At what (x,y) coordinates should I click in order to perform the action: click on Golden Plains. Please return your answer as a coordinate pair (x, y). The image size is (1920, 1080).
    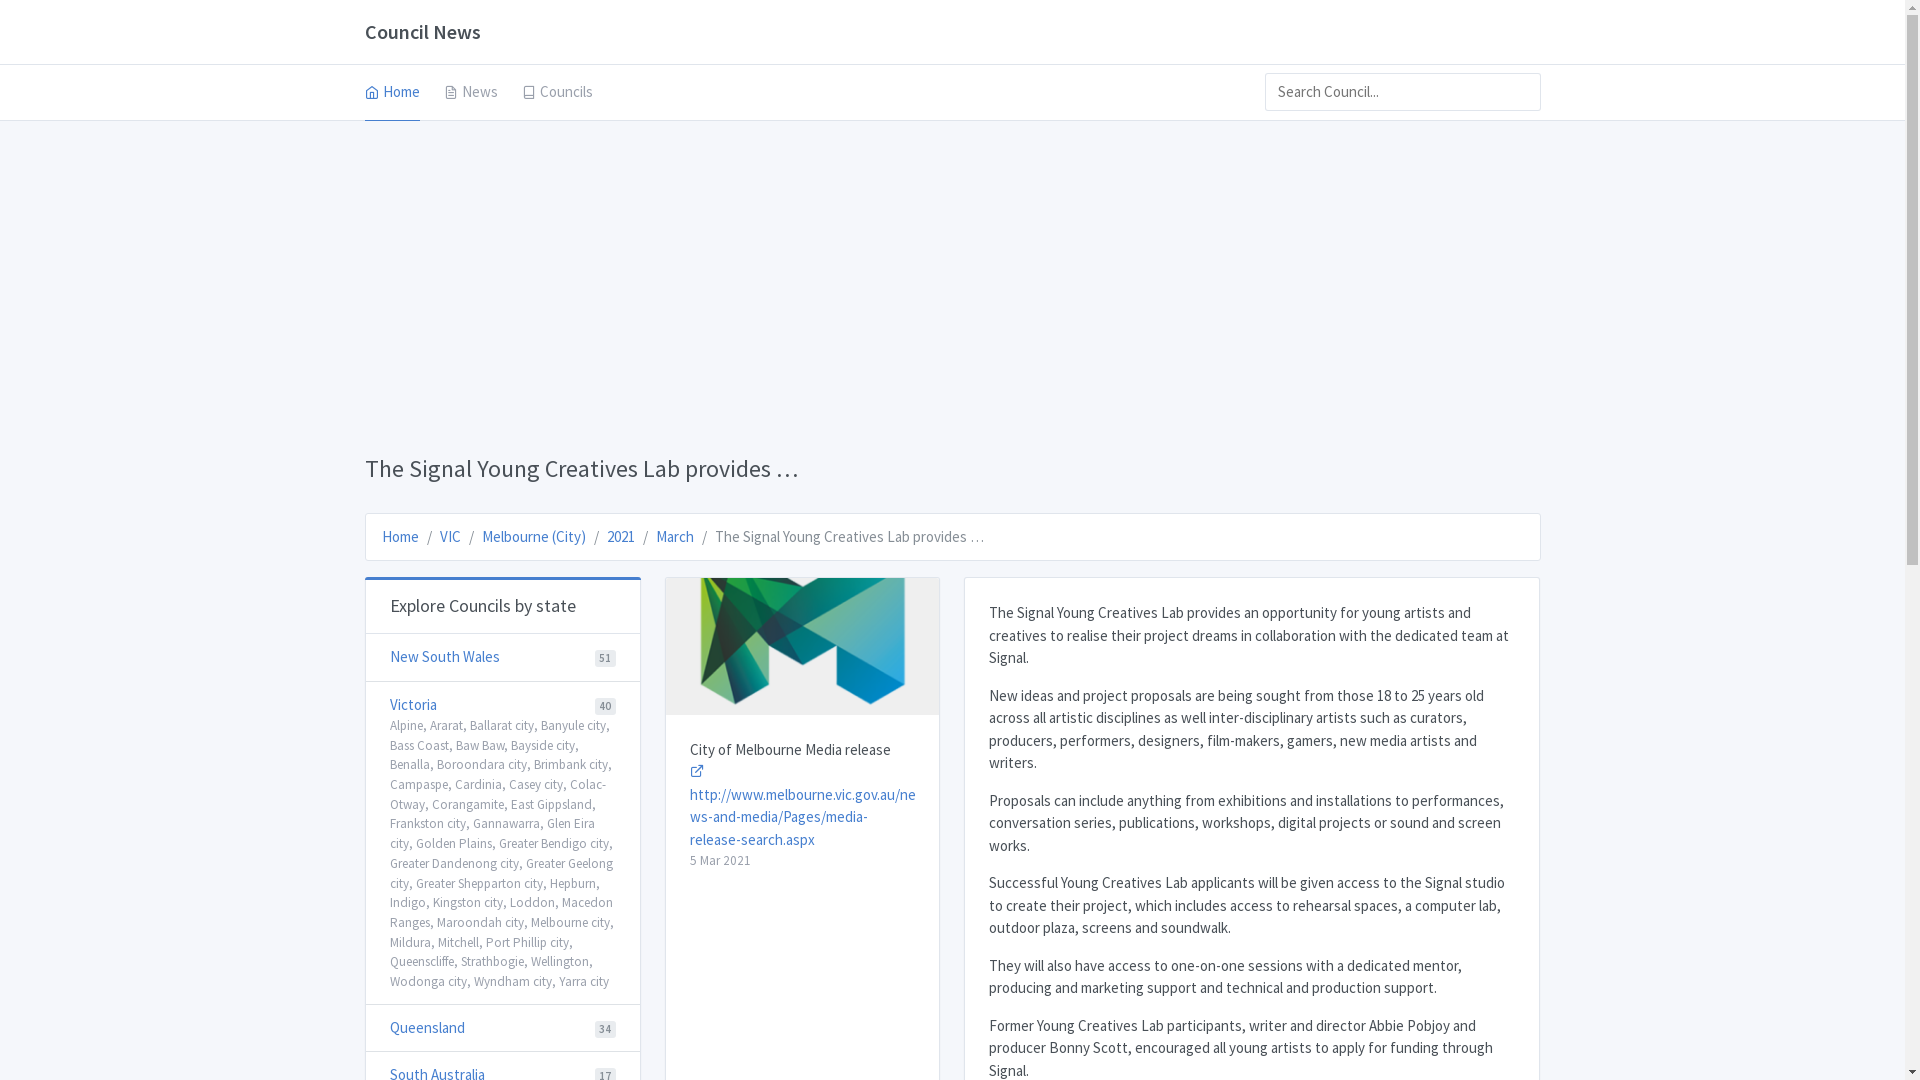
    Looking at the image, I should click on (454, 844).